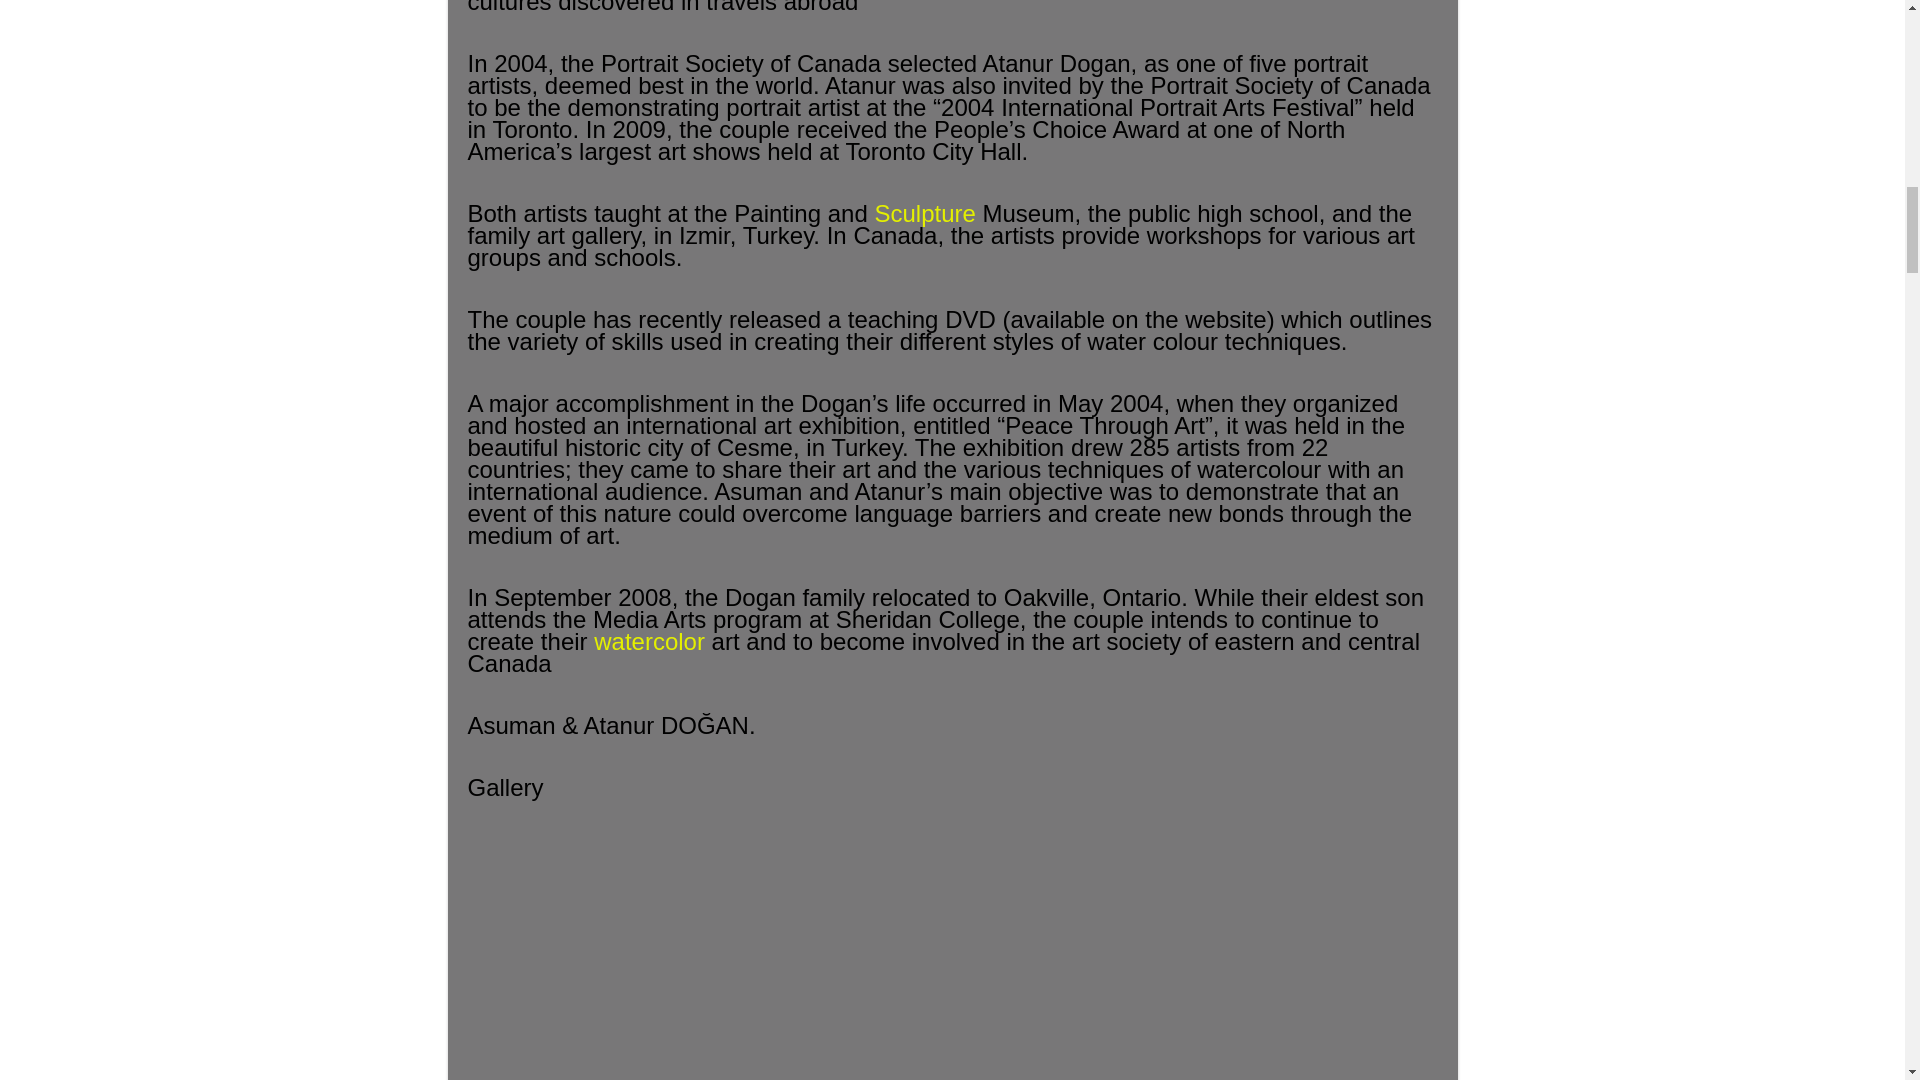  I want to click on Sculpture, so click(924, 212).